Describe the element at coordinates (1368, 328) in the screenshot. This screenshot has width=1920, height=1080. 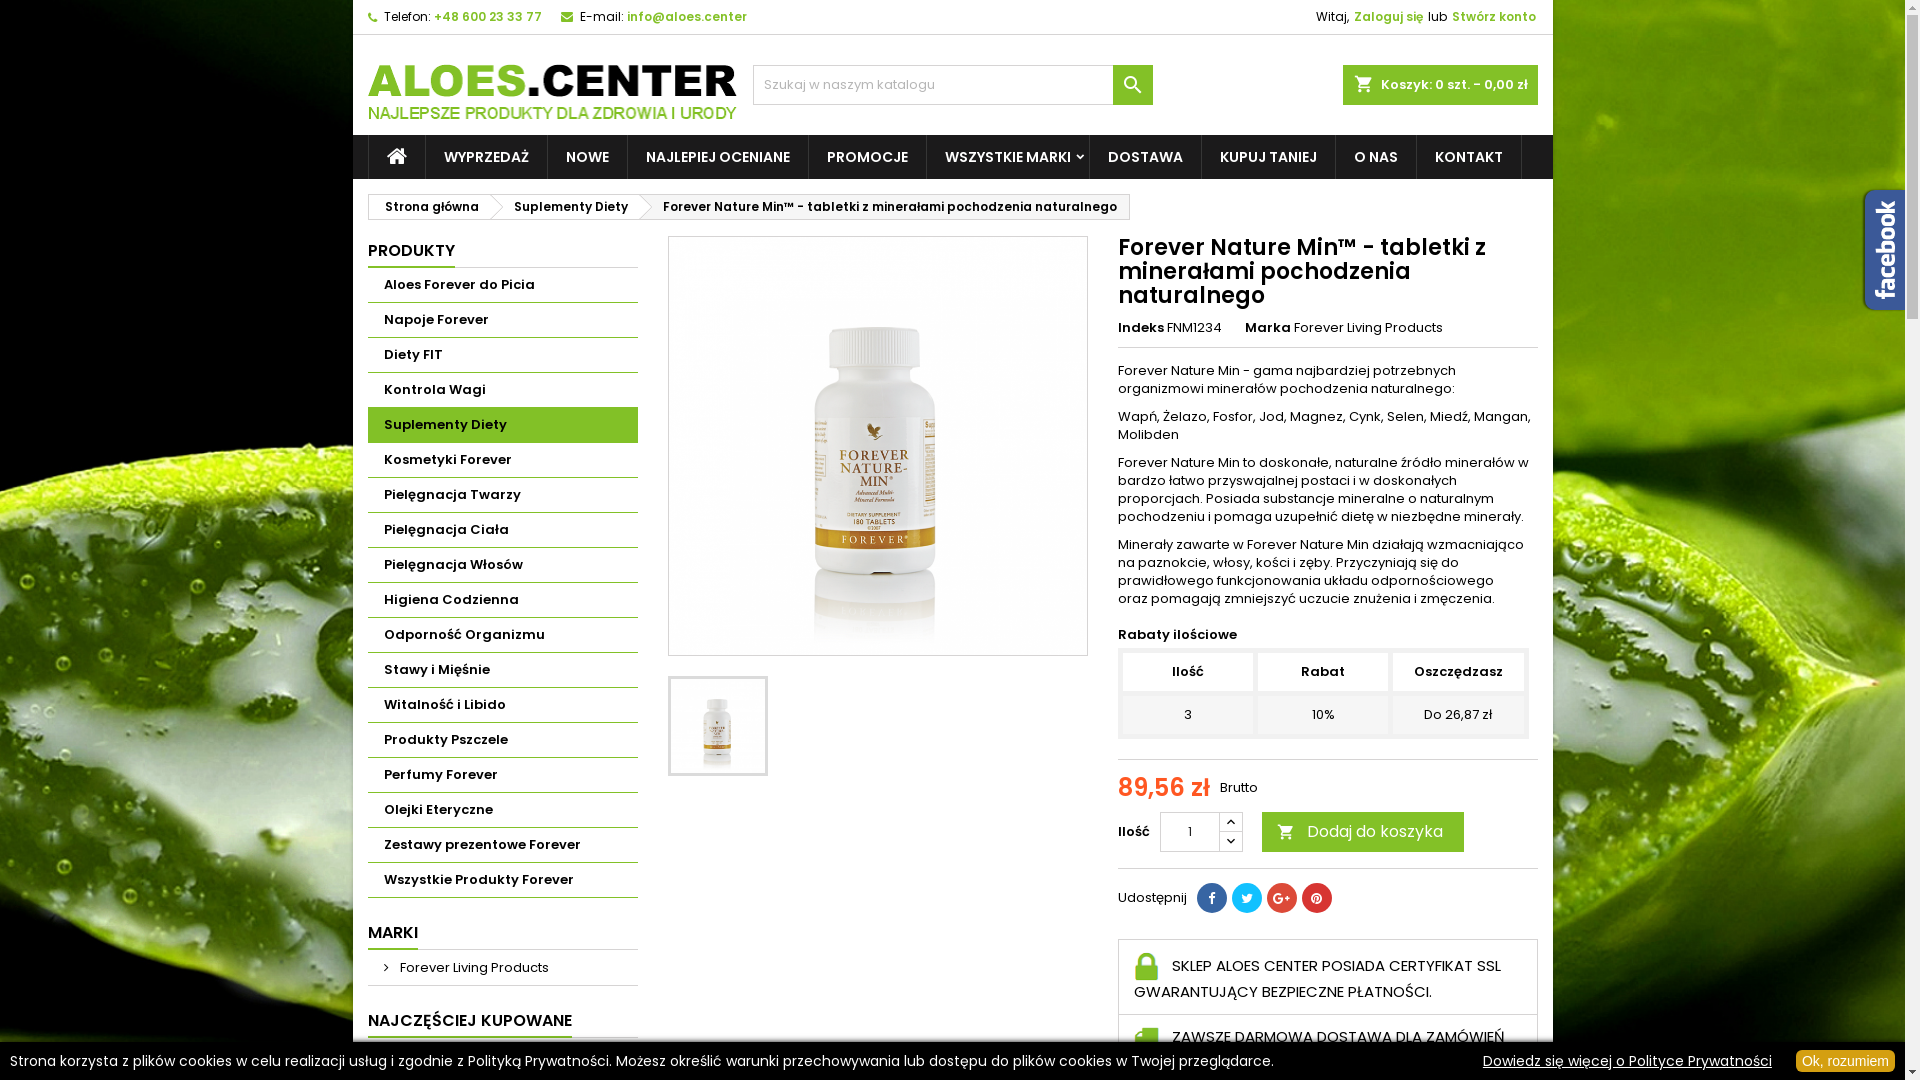
I see `Forever Living Products` at that location.